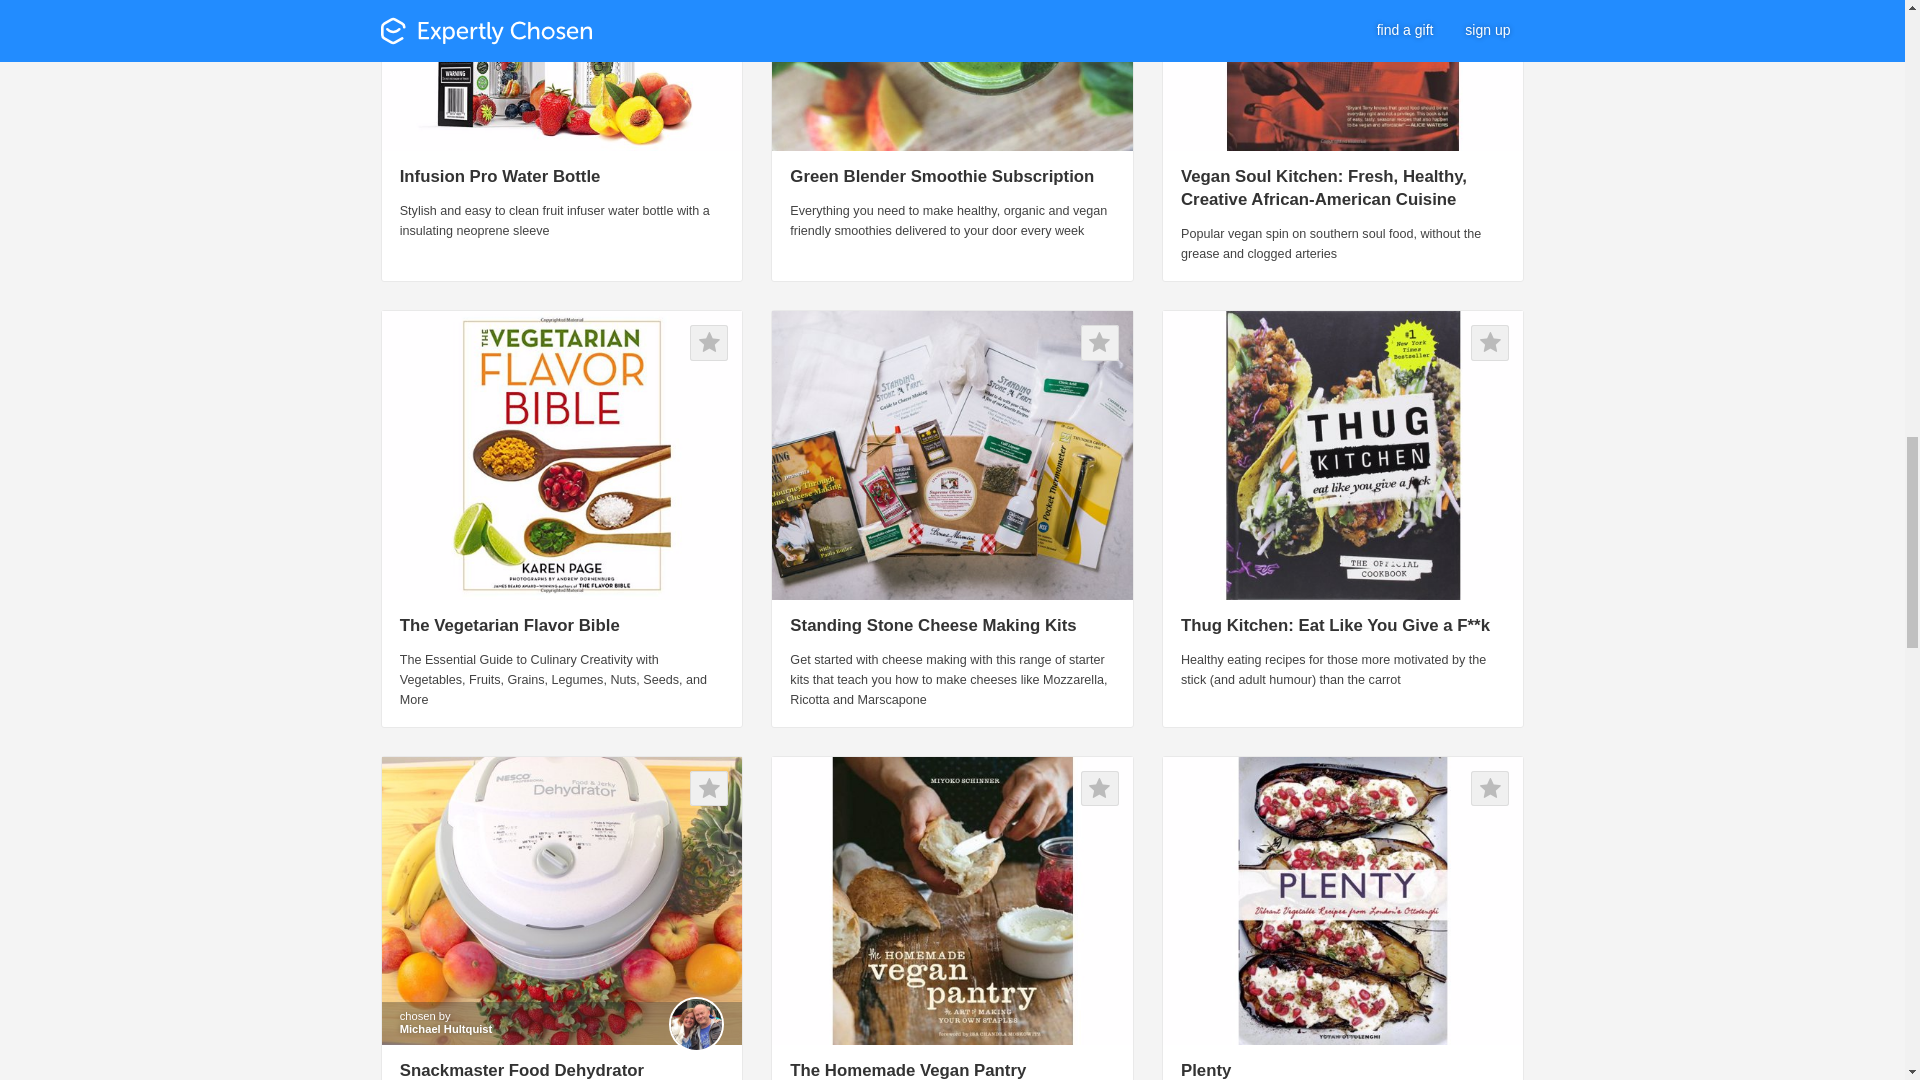 The height and width of the screenshot is (1080, 1920). I want to click on Add to my favorites, so click(1490, 788).